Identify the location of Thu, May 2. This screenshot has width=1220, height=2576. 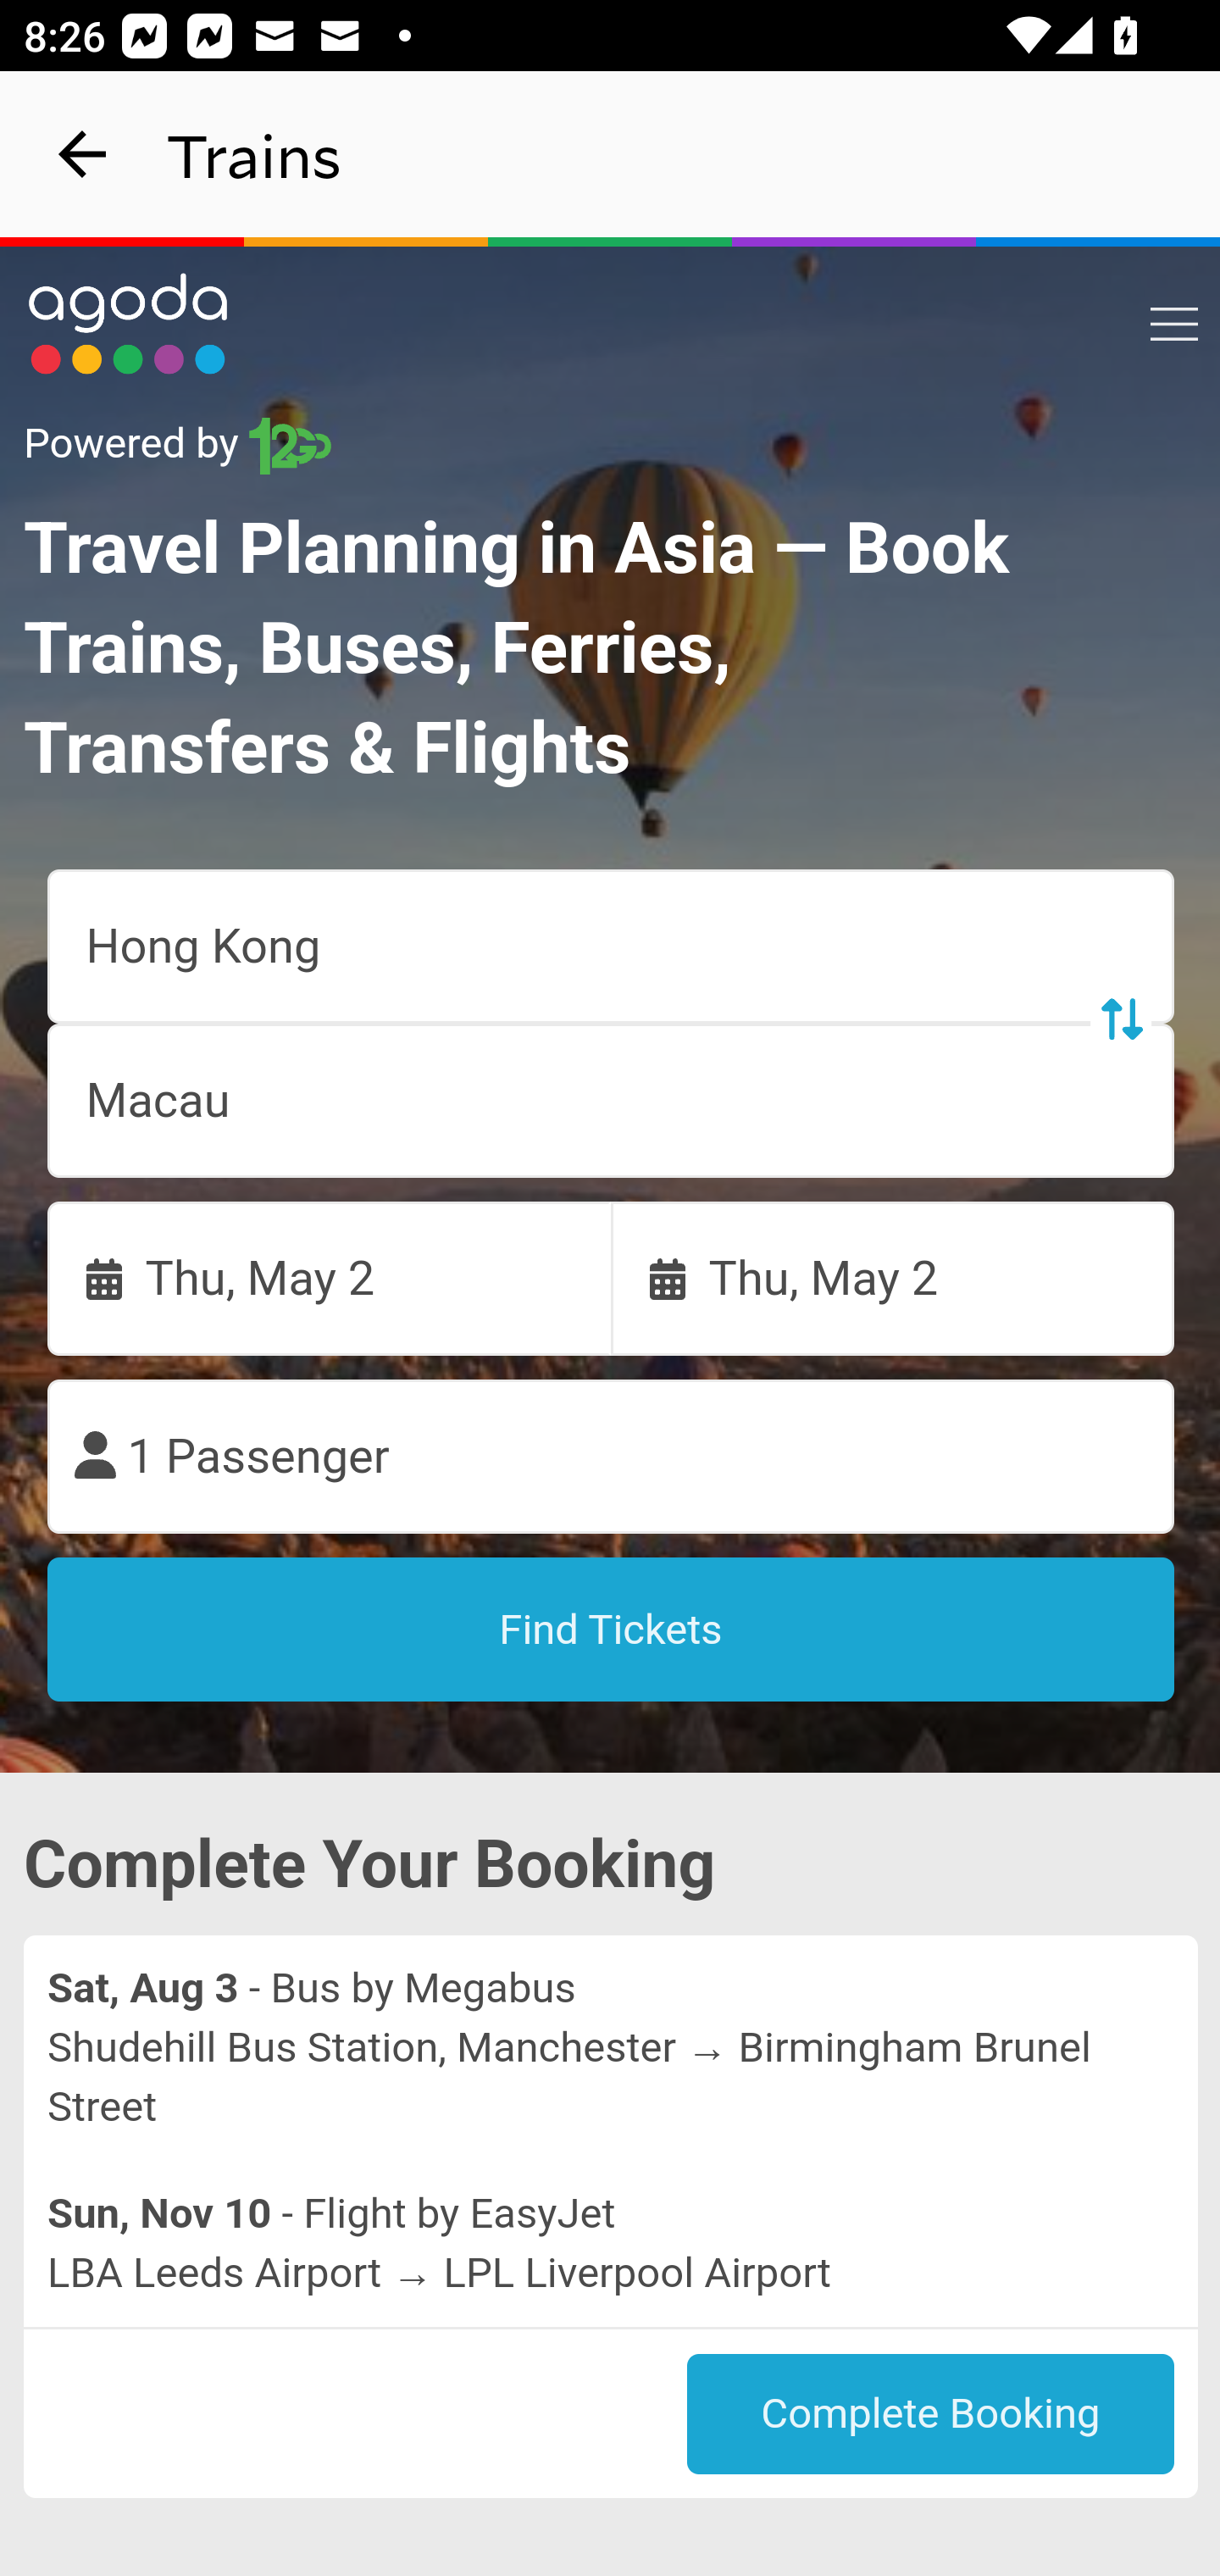
(330, 1279).